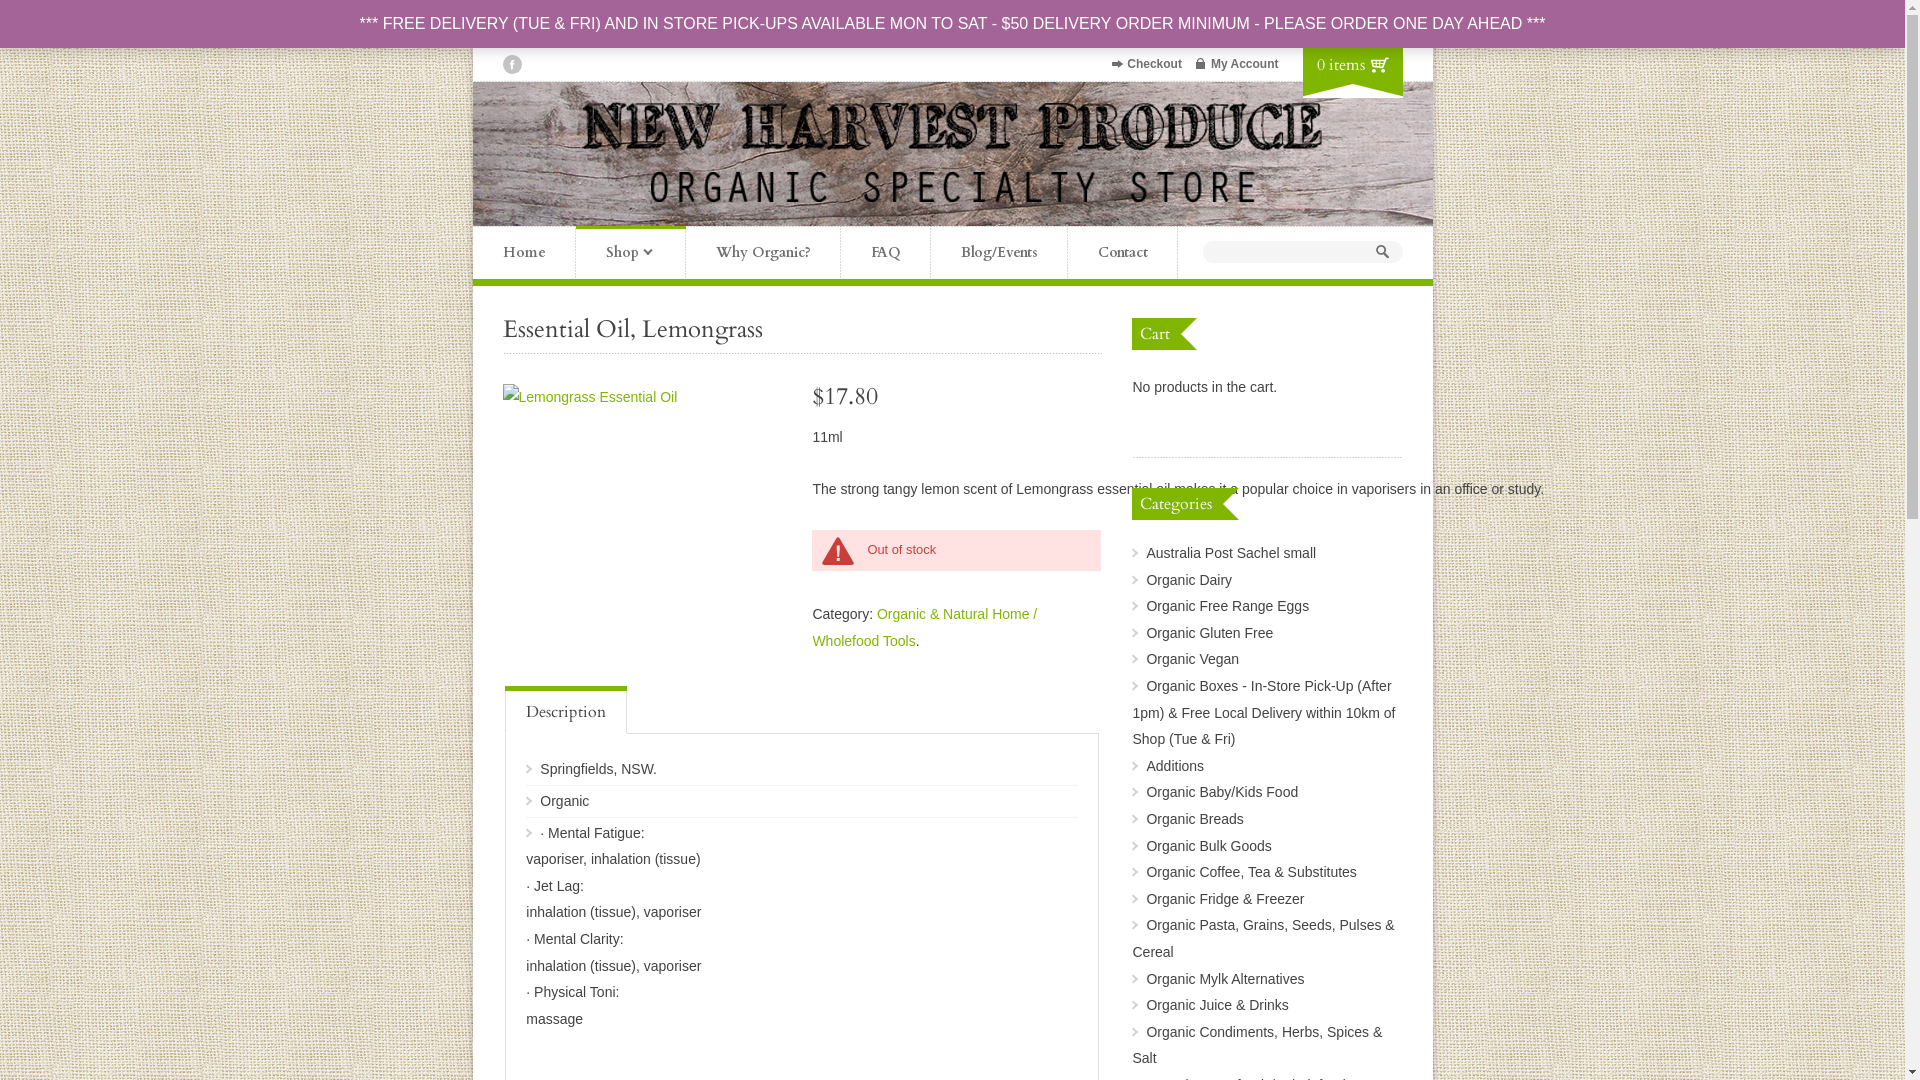 The height and width of the screenshot is (1080, 1920). I want to click on My Account, so click(1245, 64).